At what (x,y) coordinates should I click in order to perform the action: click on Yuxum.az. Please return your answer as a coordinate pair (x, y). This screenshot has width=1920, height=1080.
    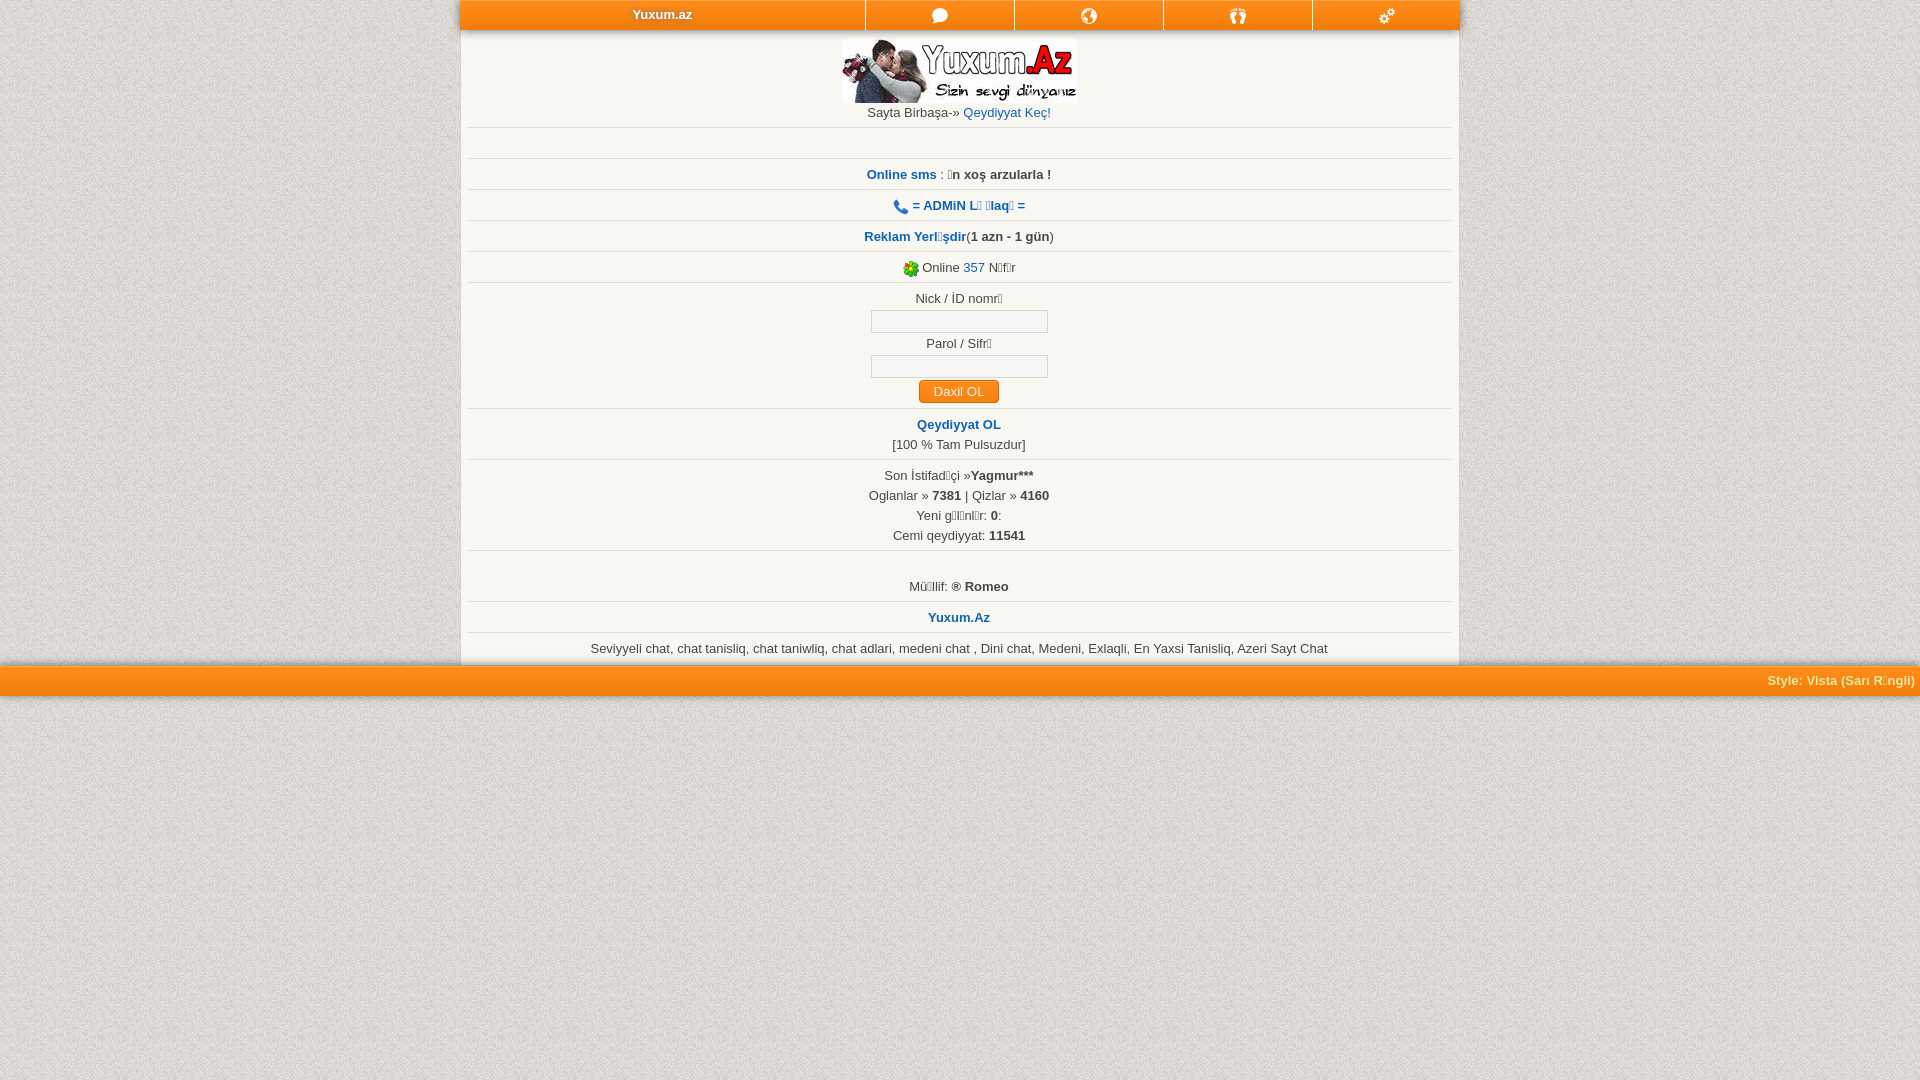
    Looking at the image, I should click on (662, 15).